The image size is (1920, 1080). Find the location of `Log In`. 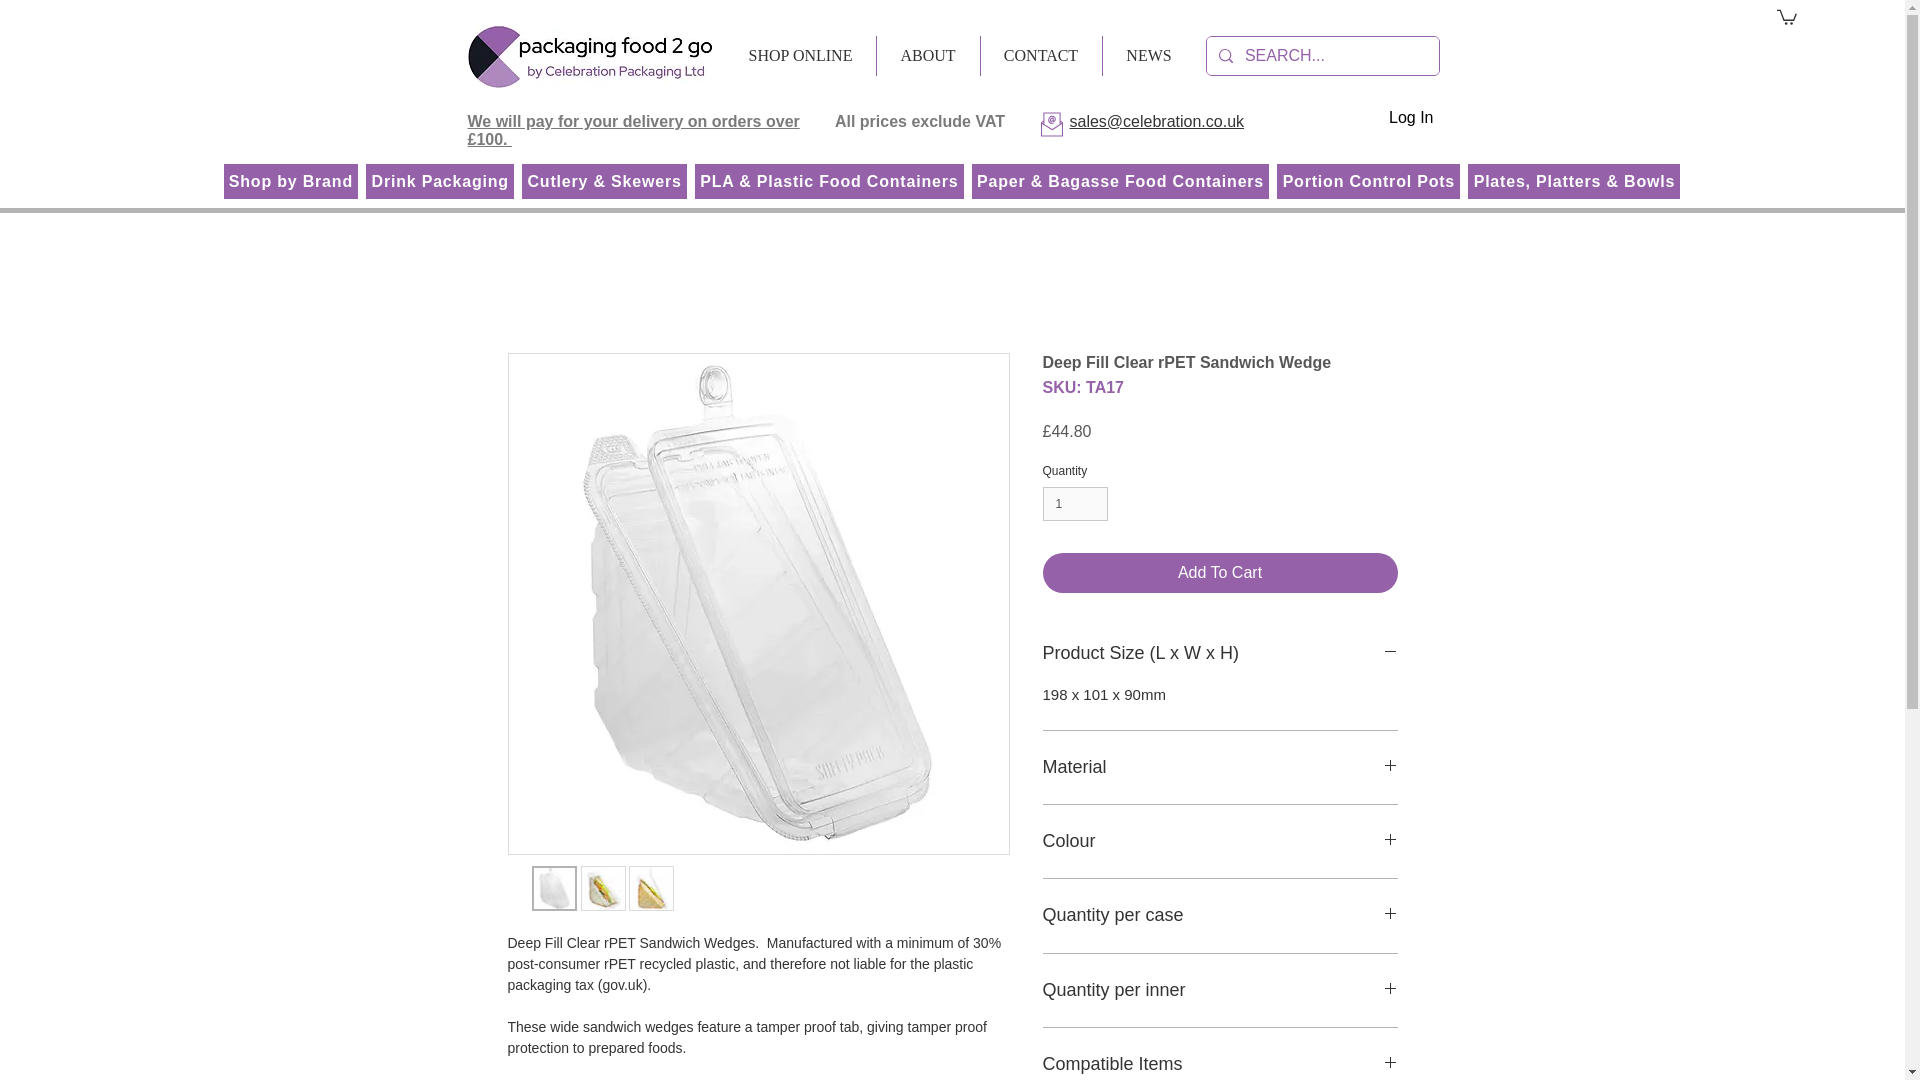

Log In is located at coordinates (1410, 118).